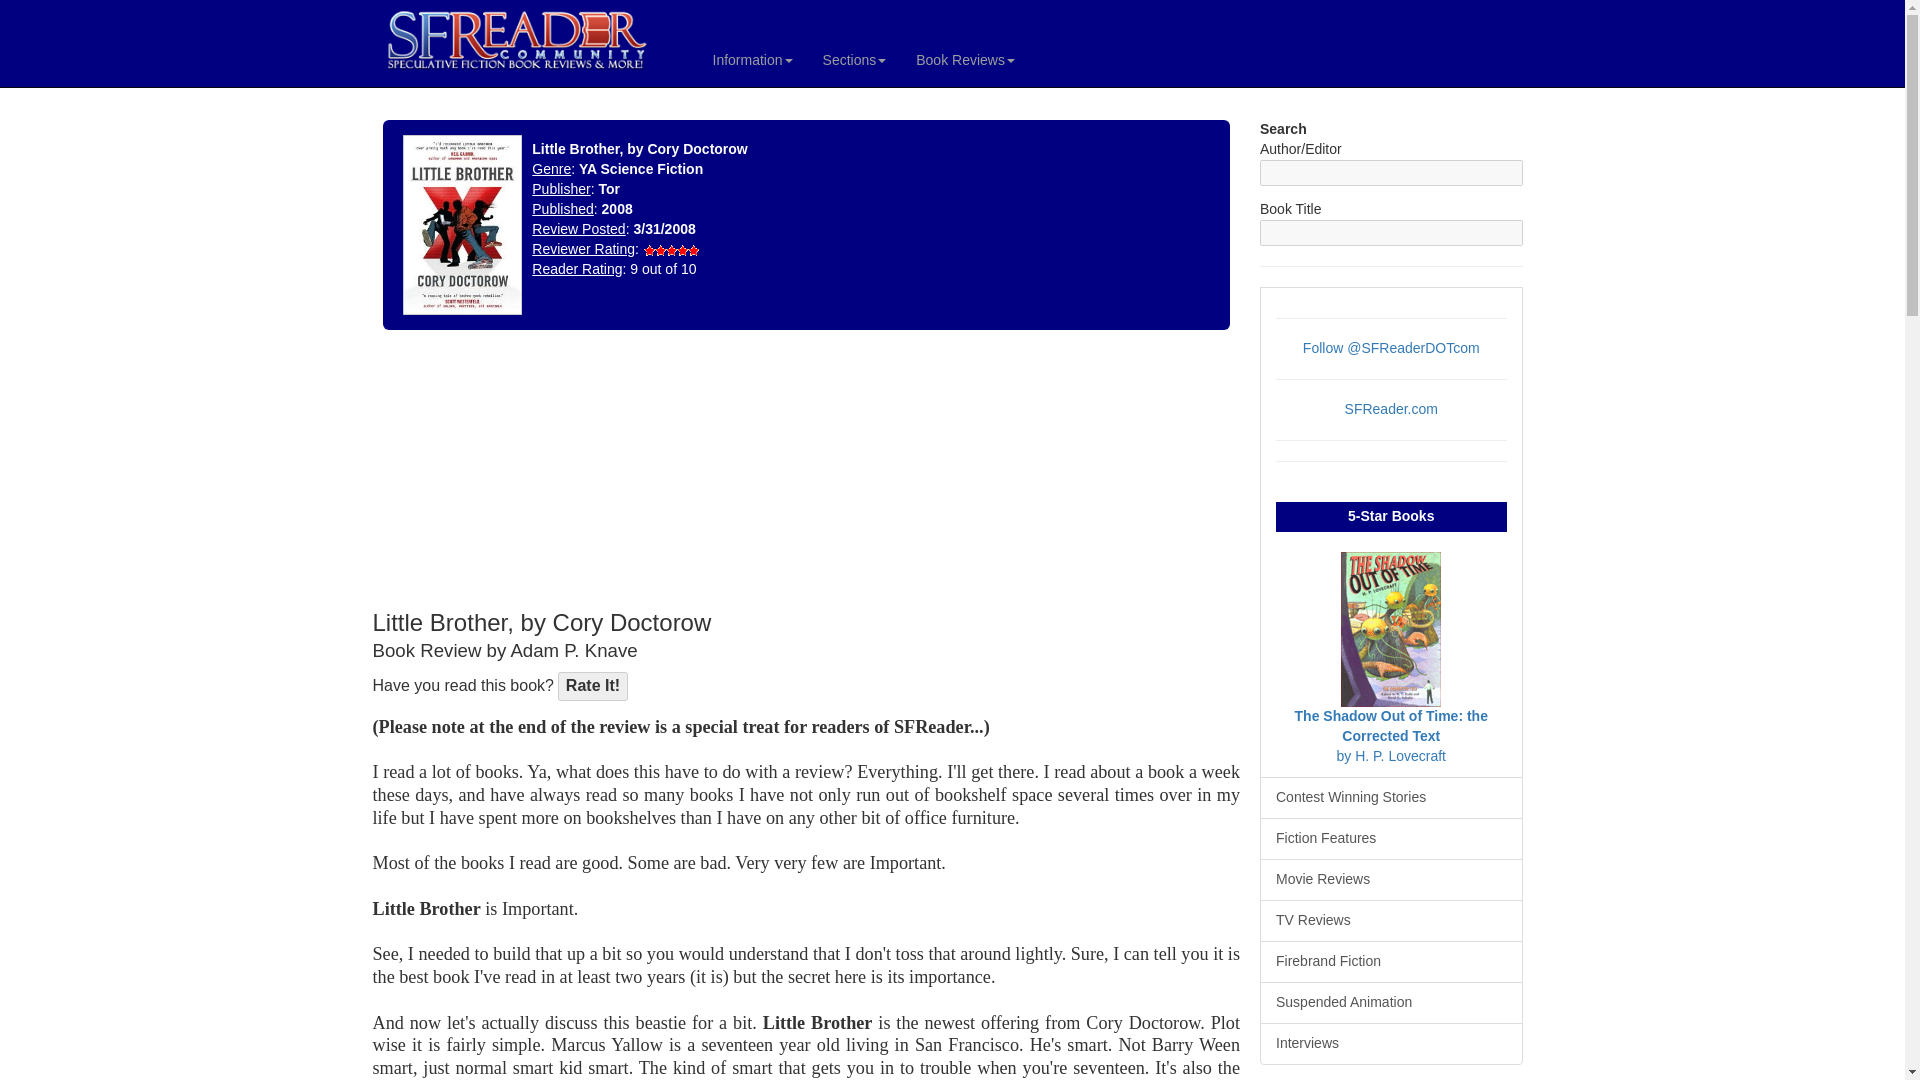 This screenshot has width=1920, height=1080. I want to click on SFReader author interview archives, so click(1390, 1043).